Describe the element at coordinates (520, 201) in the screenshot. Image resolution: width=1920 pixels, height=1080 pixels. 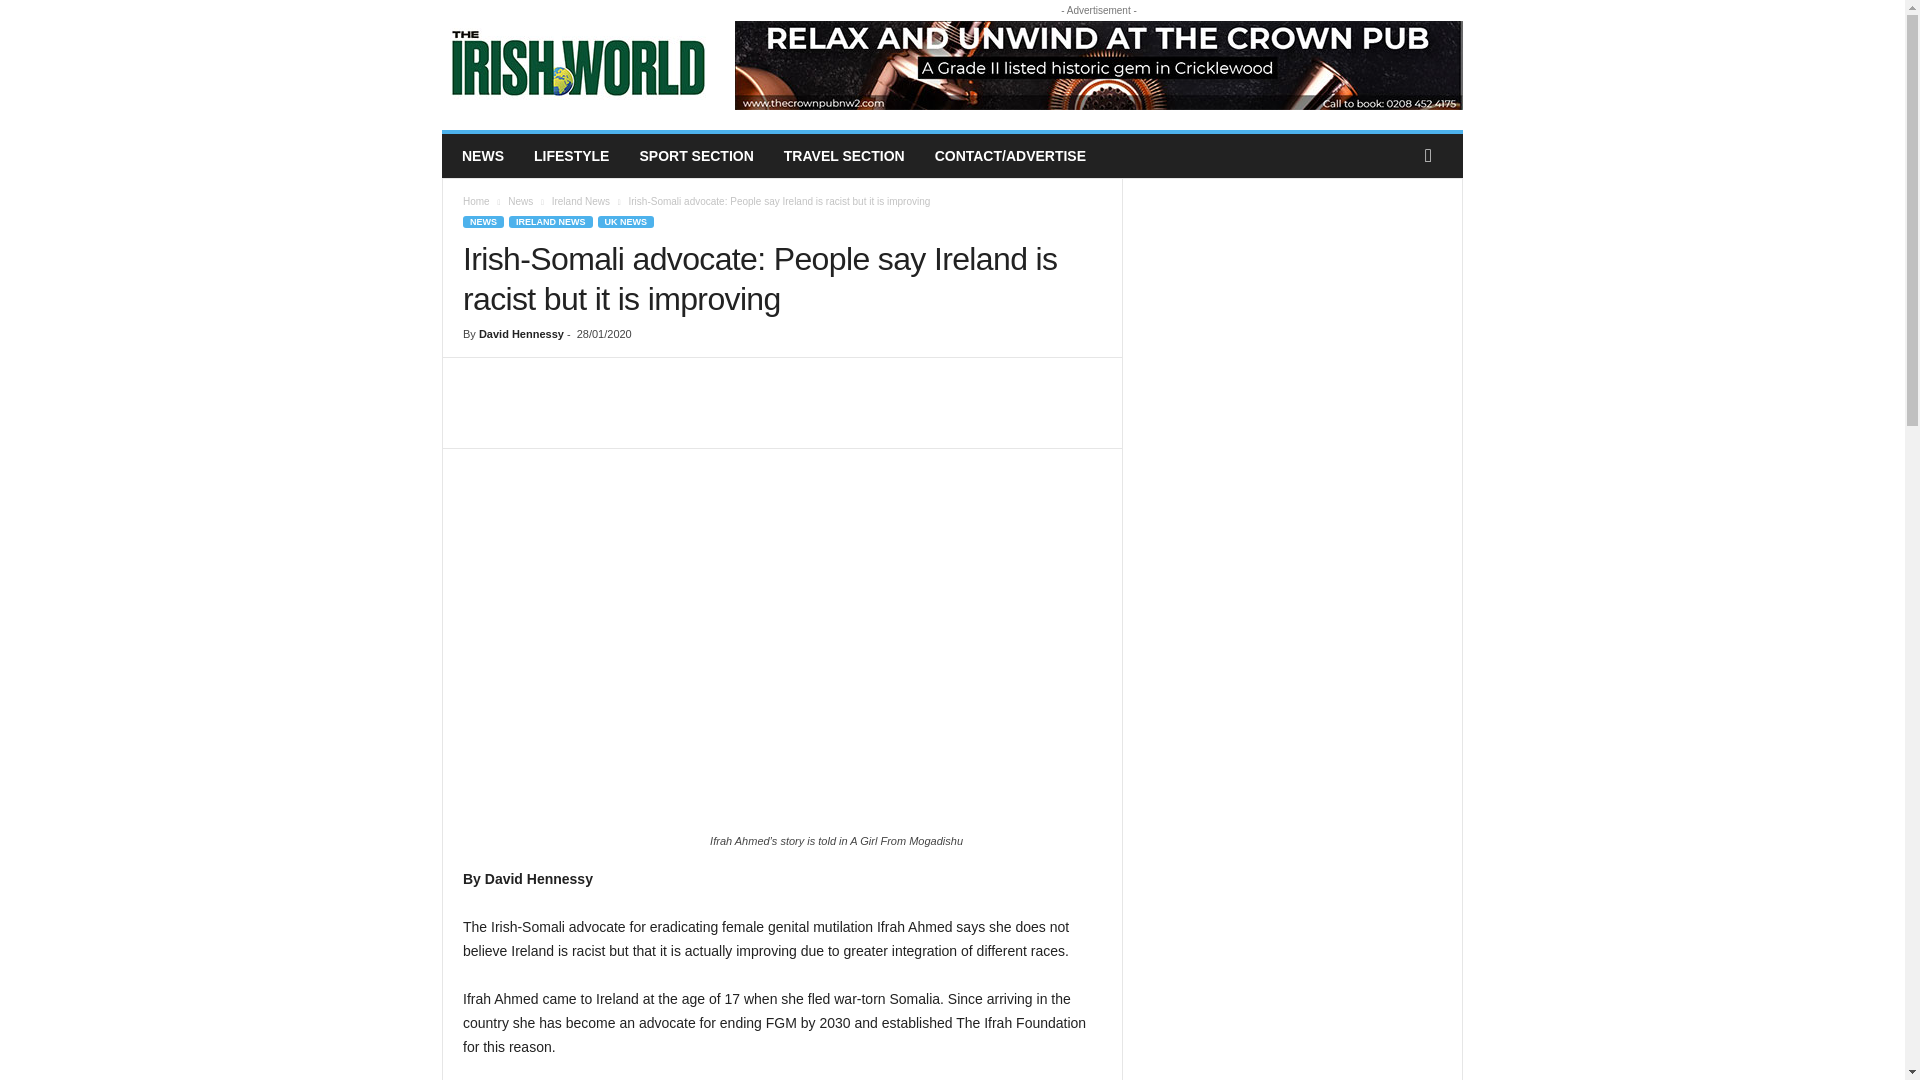
I see `View all posts in News` at that location.